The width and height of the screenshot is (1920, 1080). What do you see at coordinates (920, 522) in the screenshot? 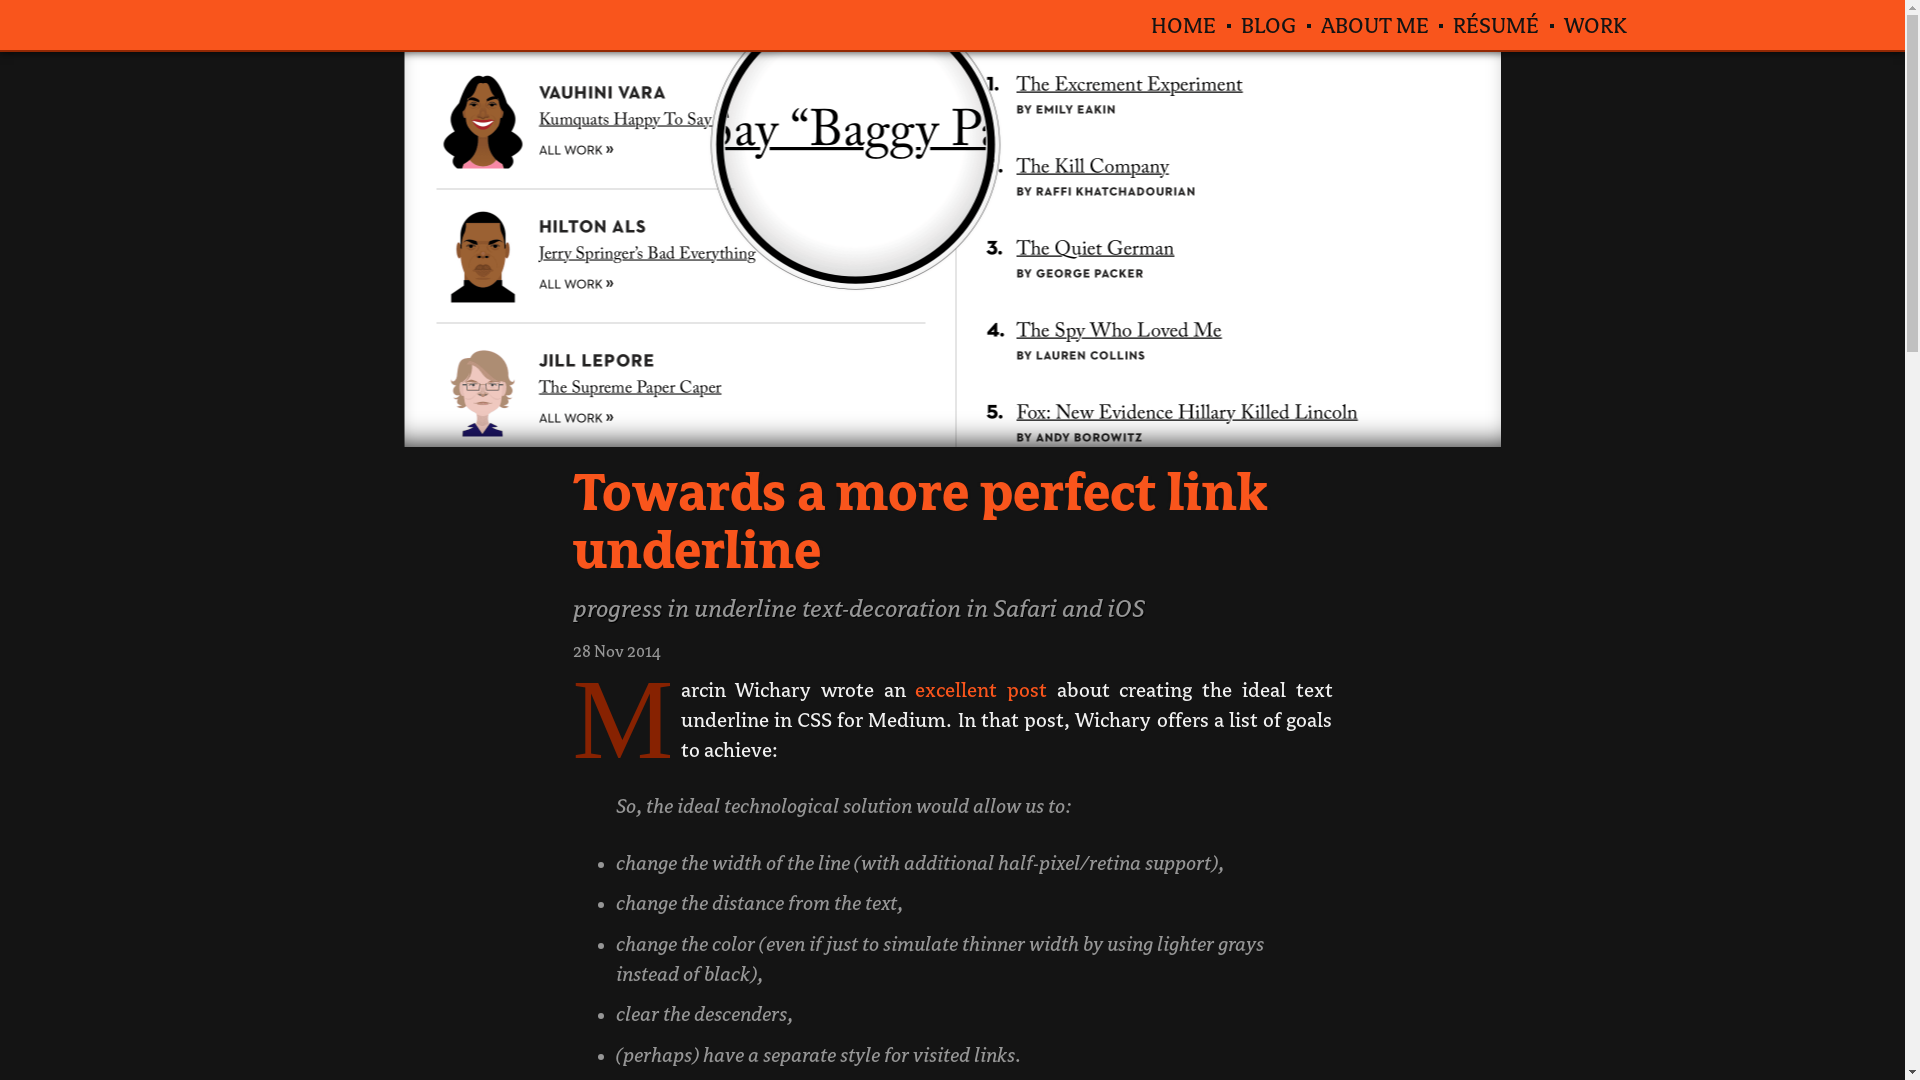
I see `Towards a more perfect link underline` at bounding box center [920, 522].